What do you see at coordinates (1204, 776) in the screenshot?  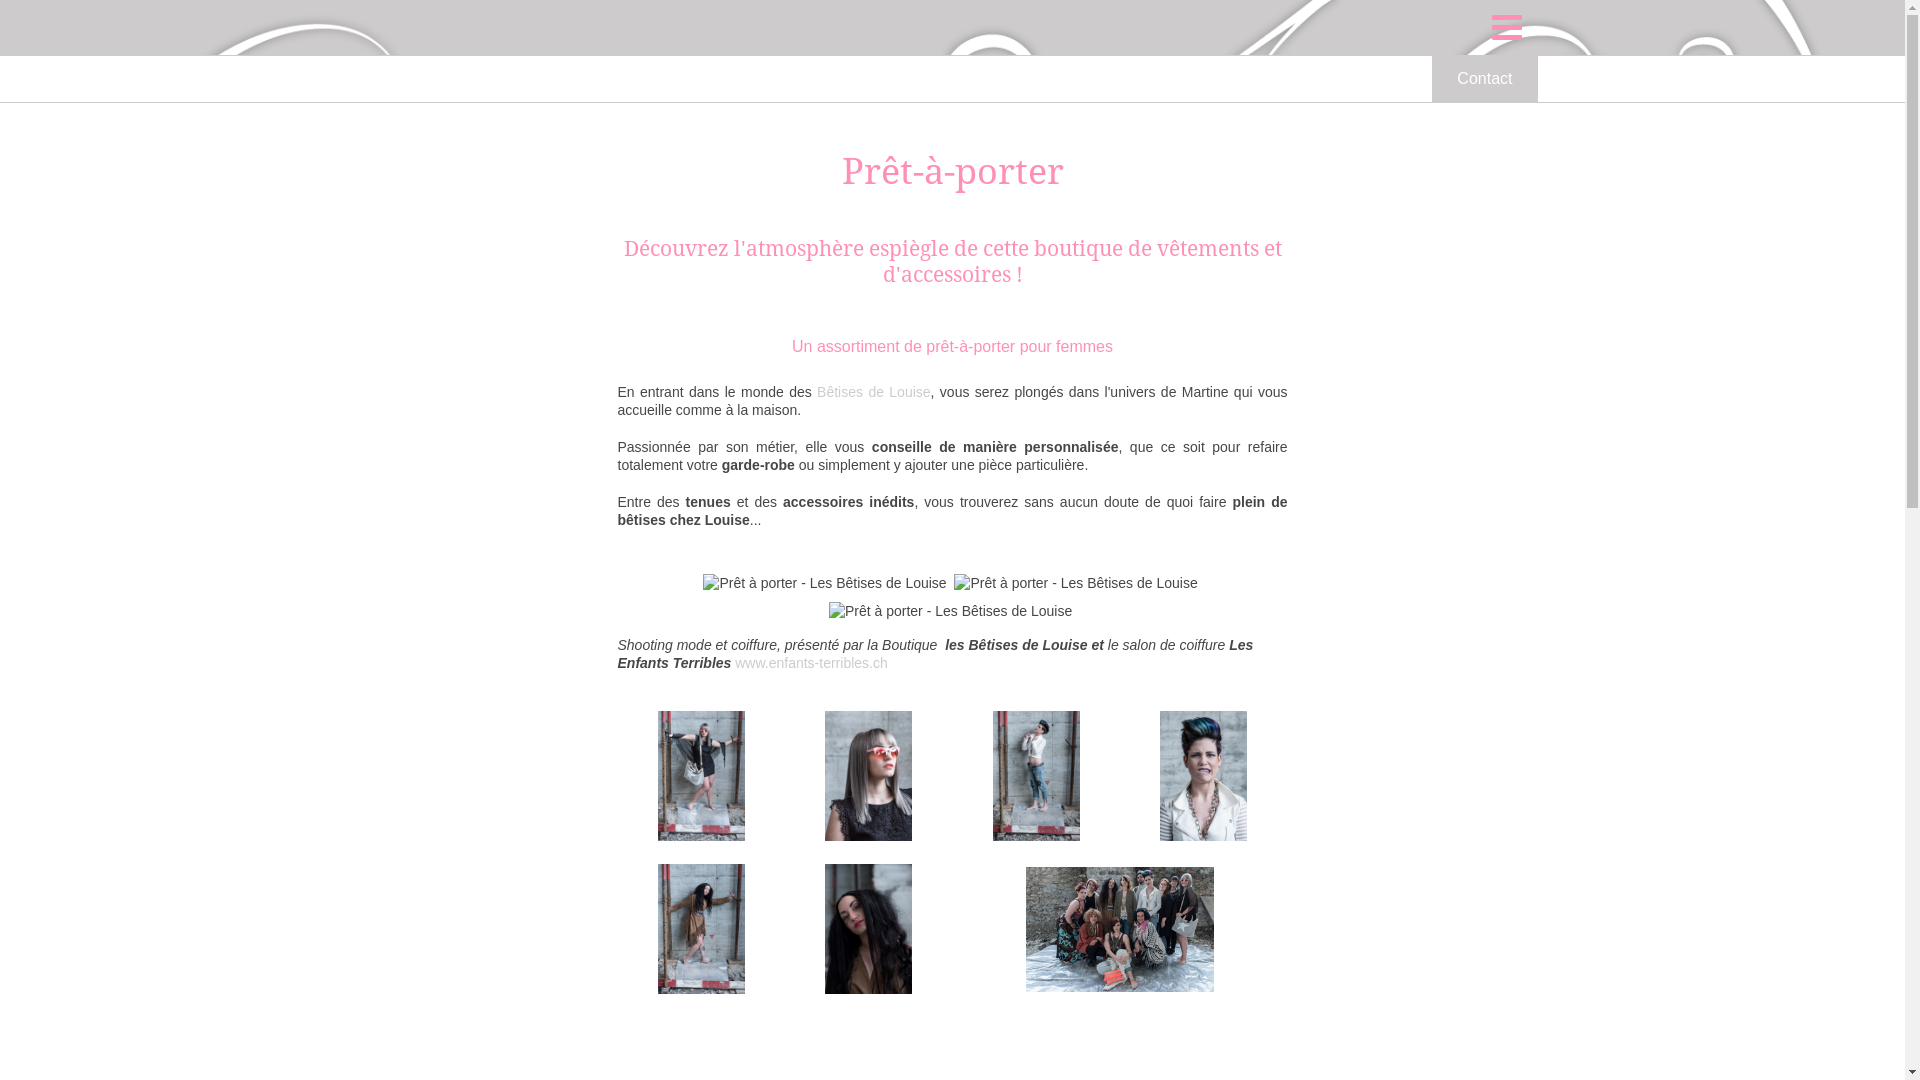 I see `brune 2` at bounding box center [1204, 776].